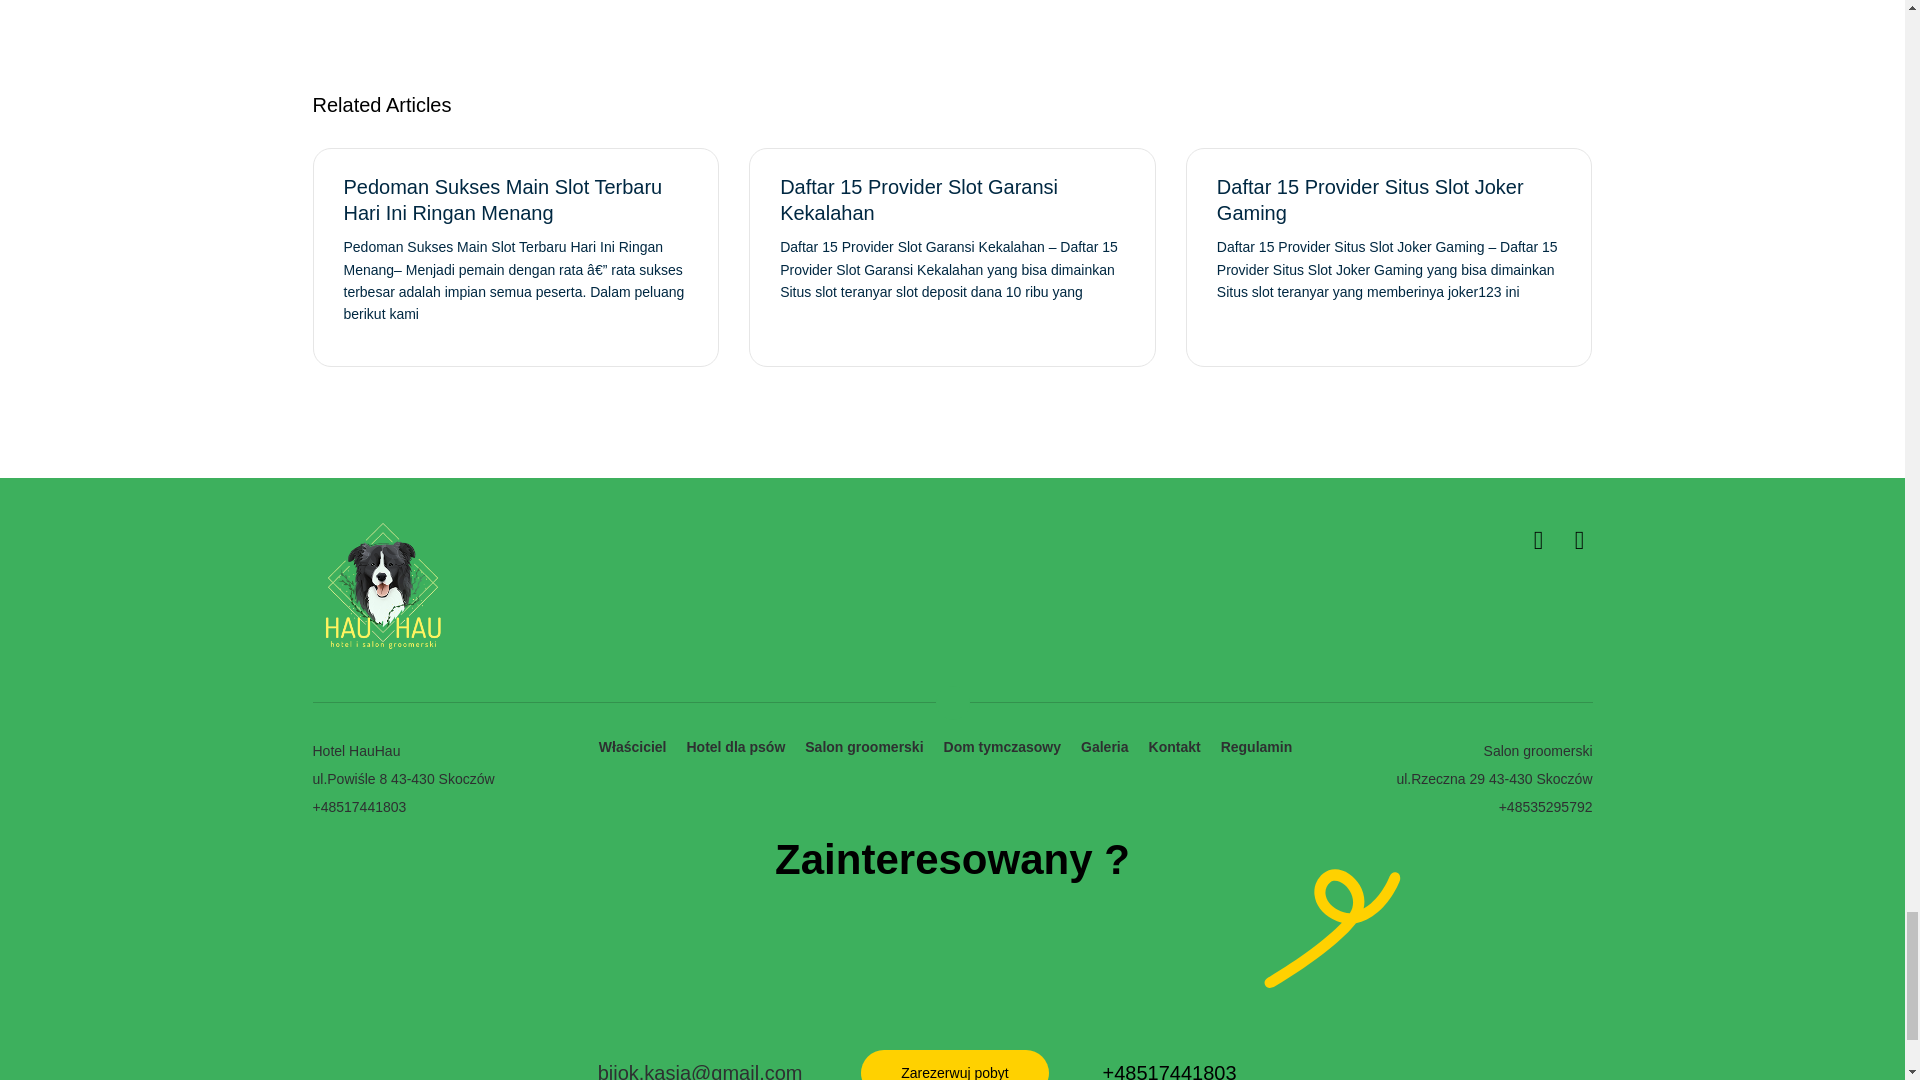  What do you see at coordinates (918, 200) in the screenshot?
I see `Daftar 15 Provider Slot Garansi Kekalahan` at bounding box center [918, 200].